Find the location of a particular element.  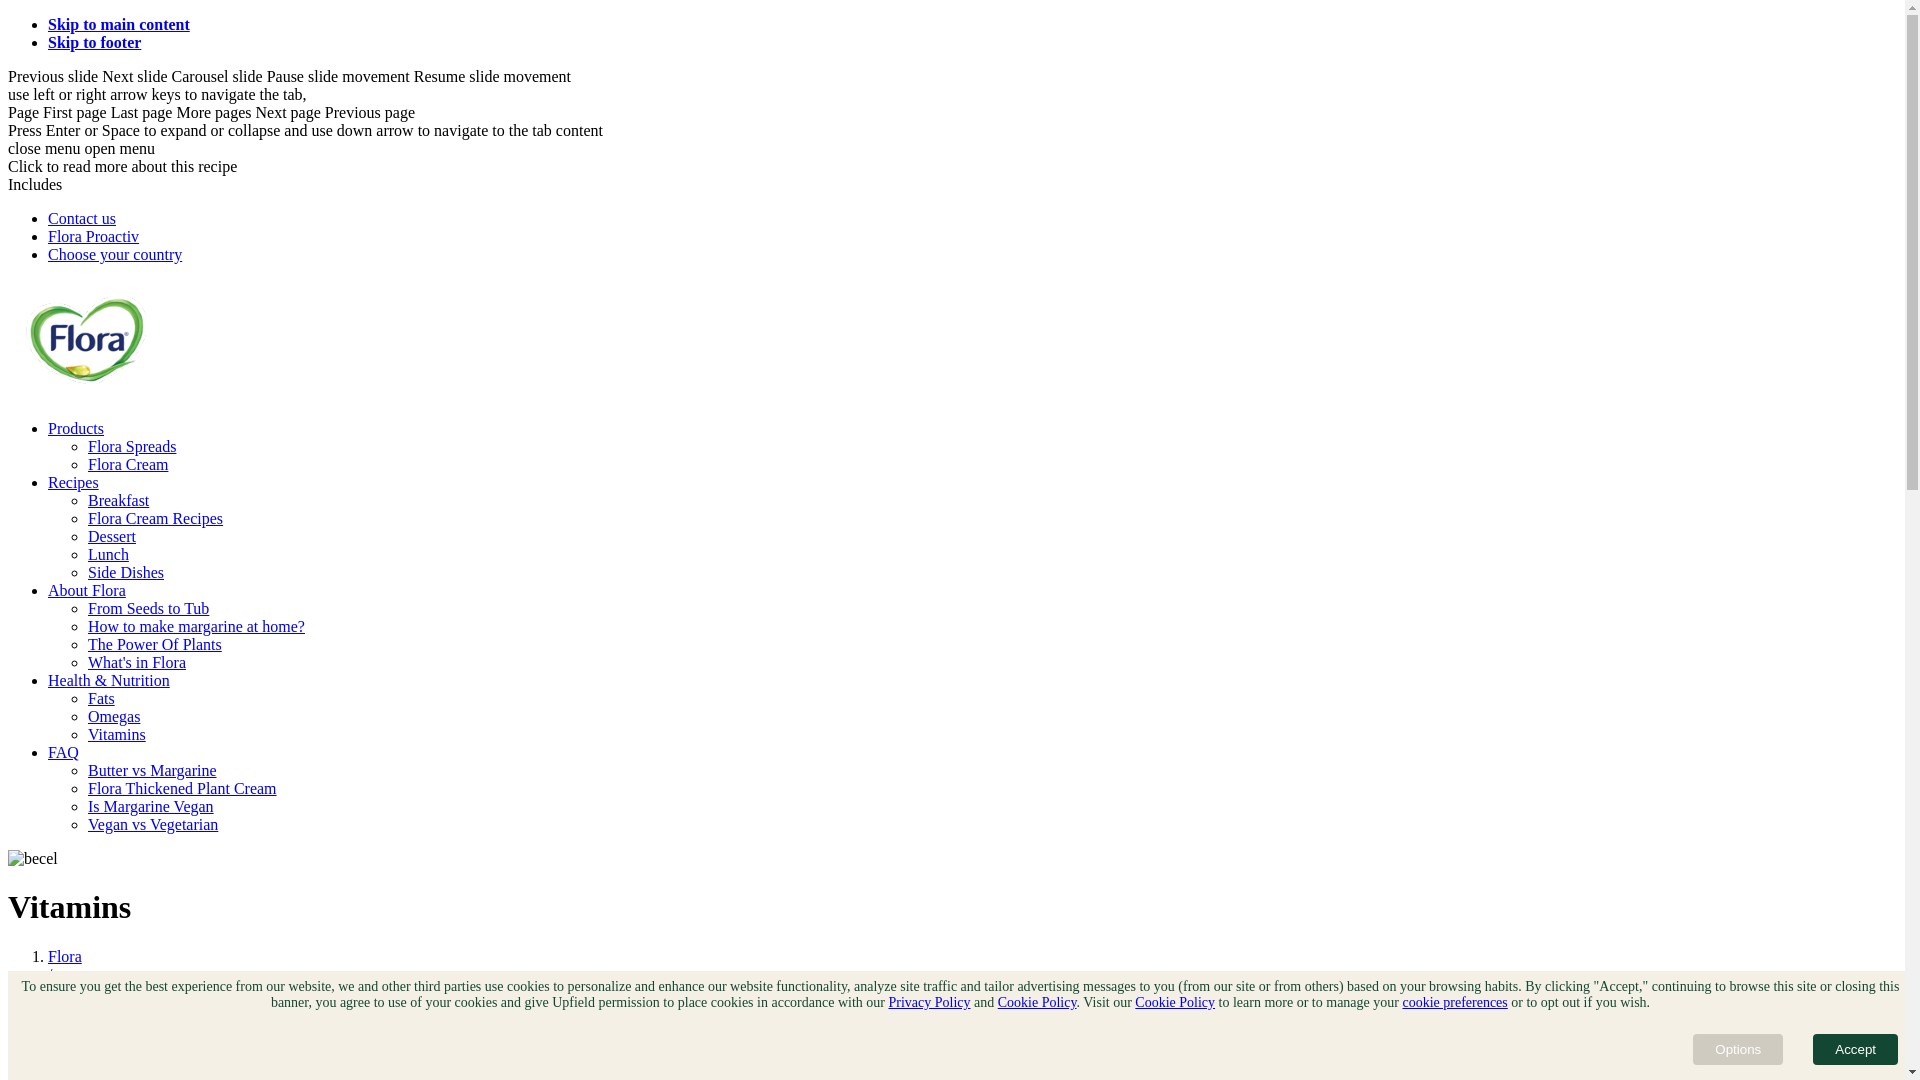

Skip to footer is located at coordinates (94, 42).